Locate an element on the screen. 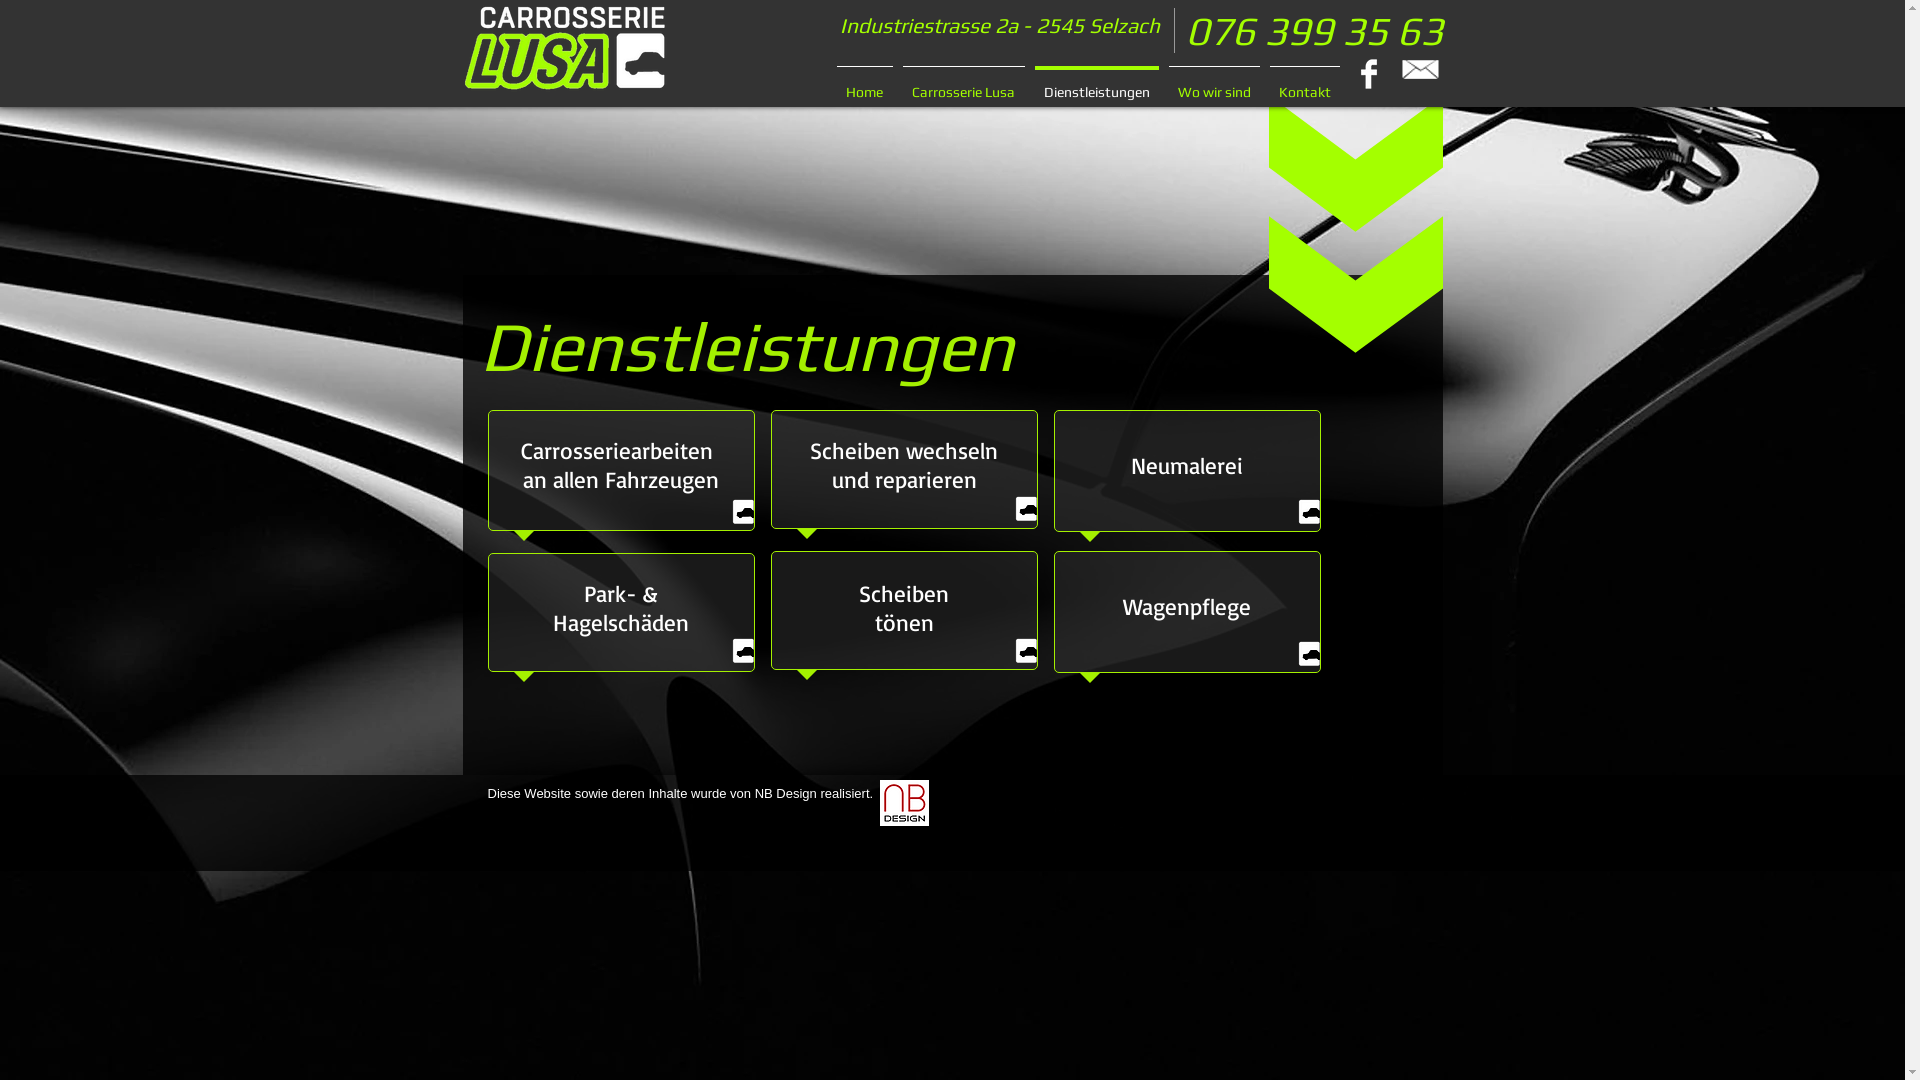  autolusa2.png is located at coordinates (1027, 508).